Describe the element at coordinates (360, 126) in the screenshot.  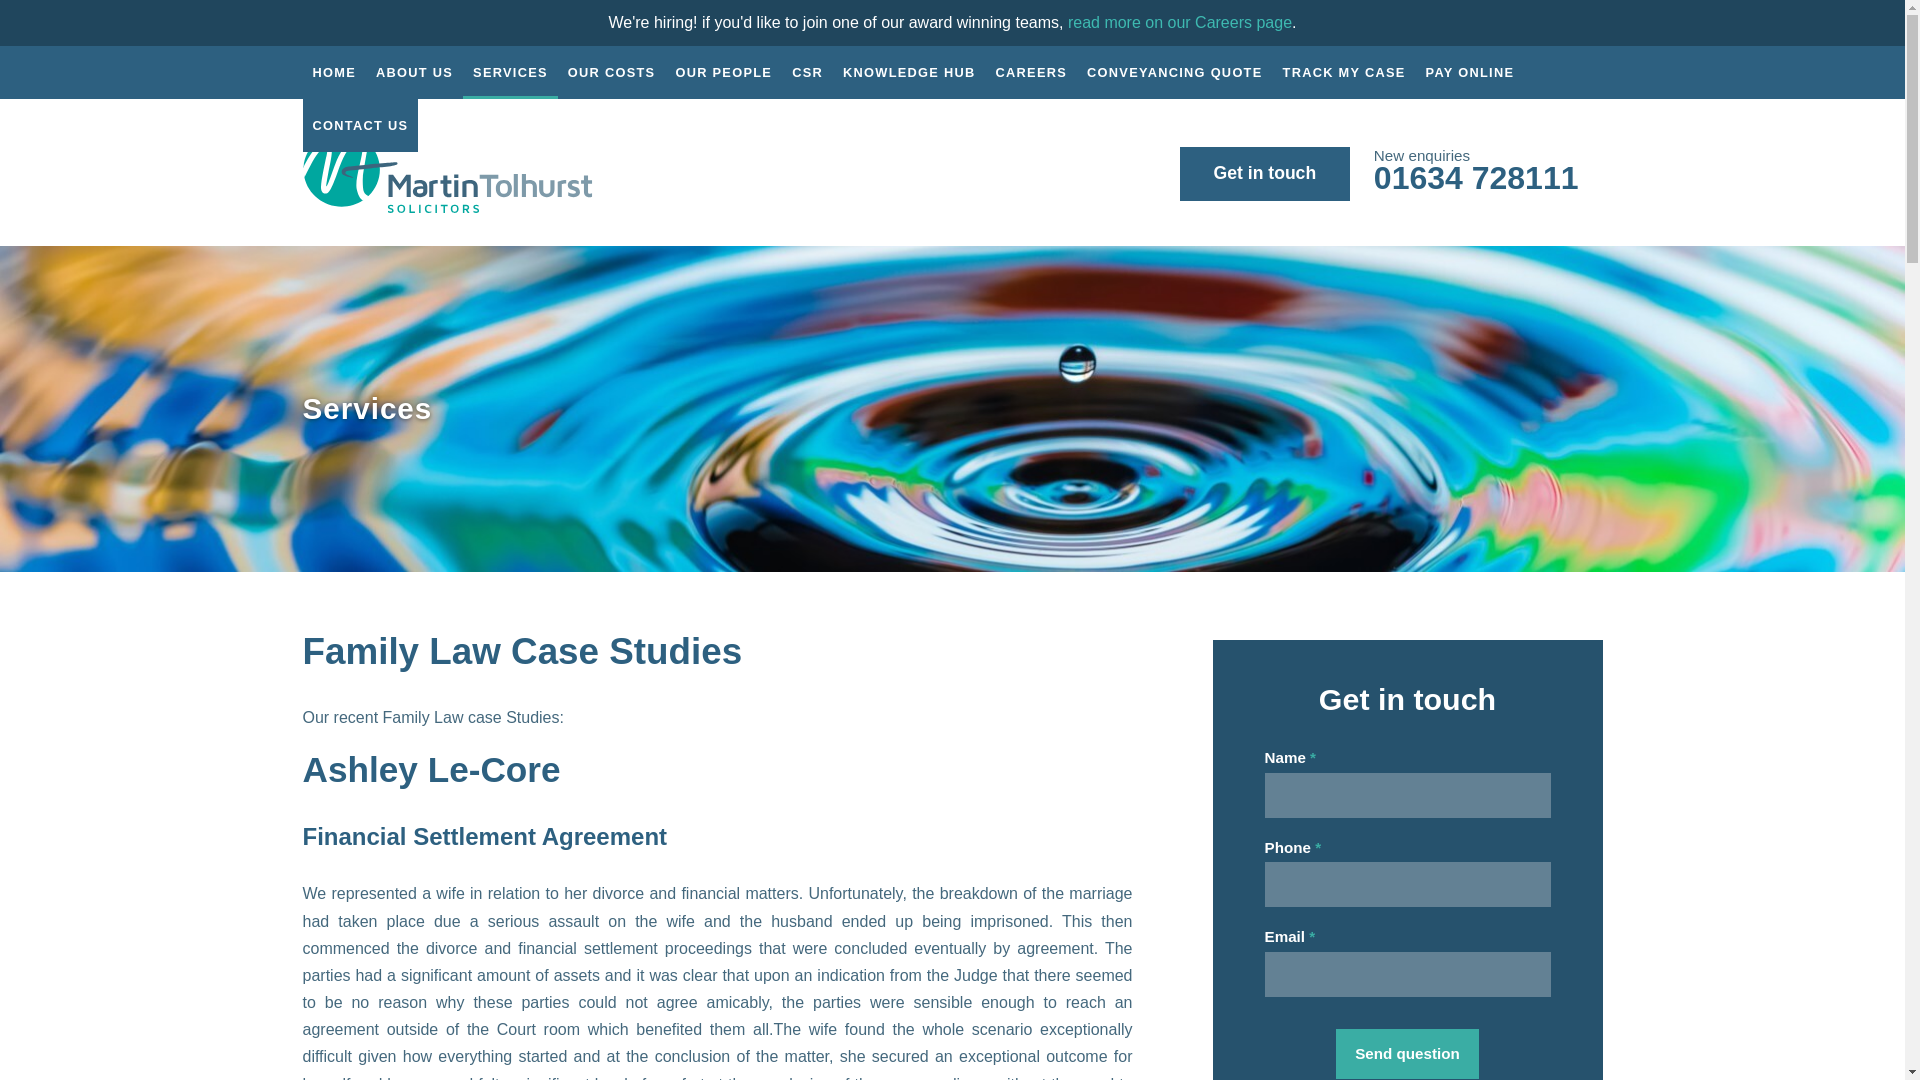
I see `CONTACT US` at that location.